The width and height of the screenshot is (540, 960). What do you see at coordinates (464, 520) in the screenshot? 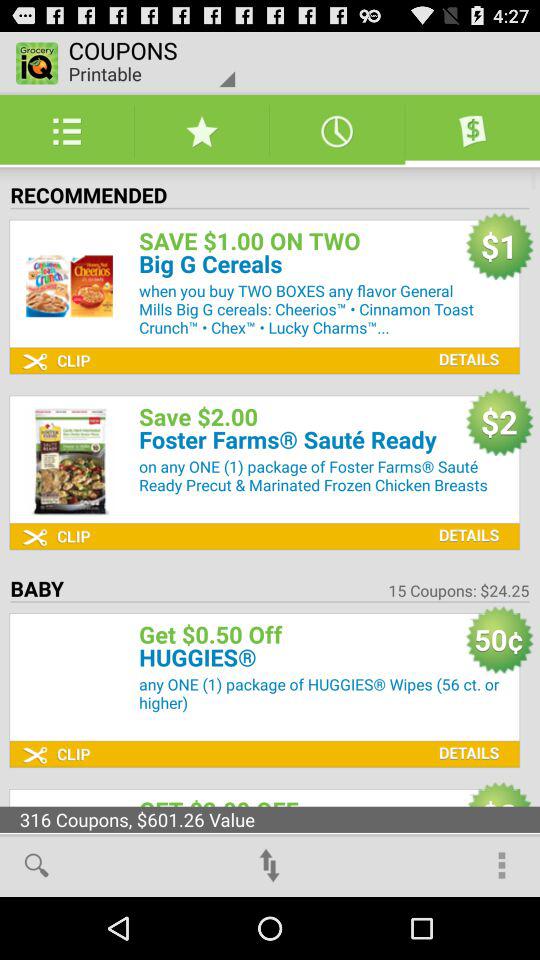
I see `see more details` at bounding box center [464, 520].